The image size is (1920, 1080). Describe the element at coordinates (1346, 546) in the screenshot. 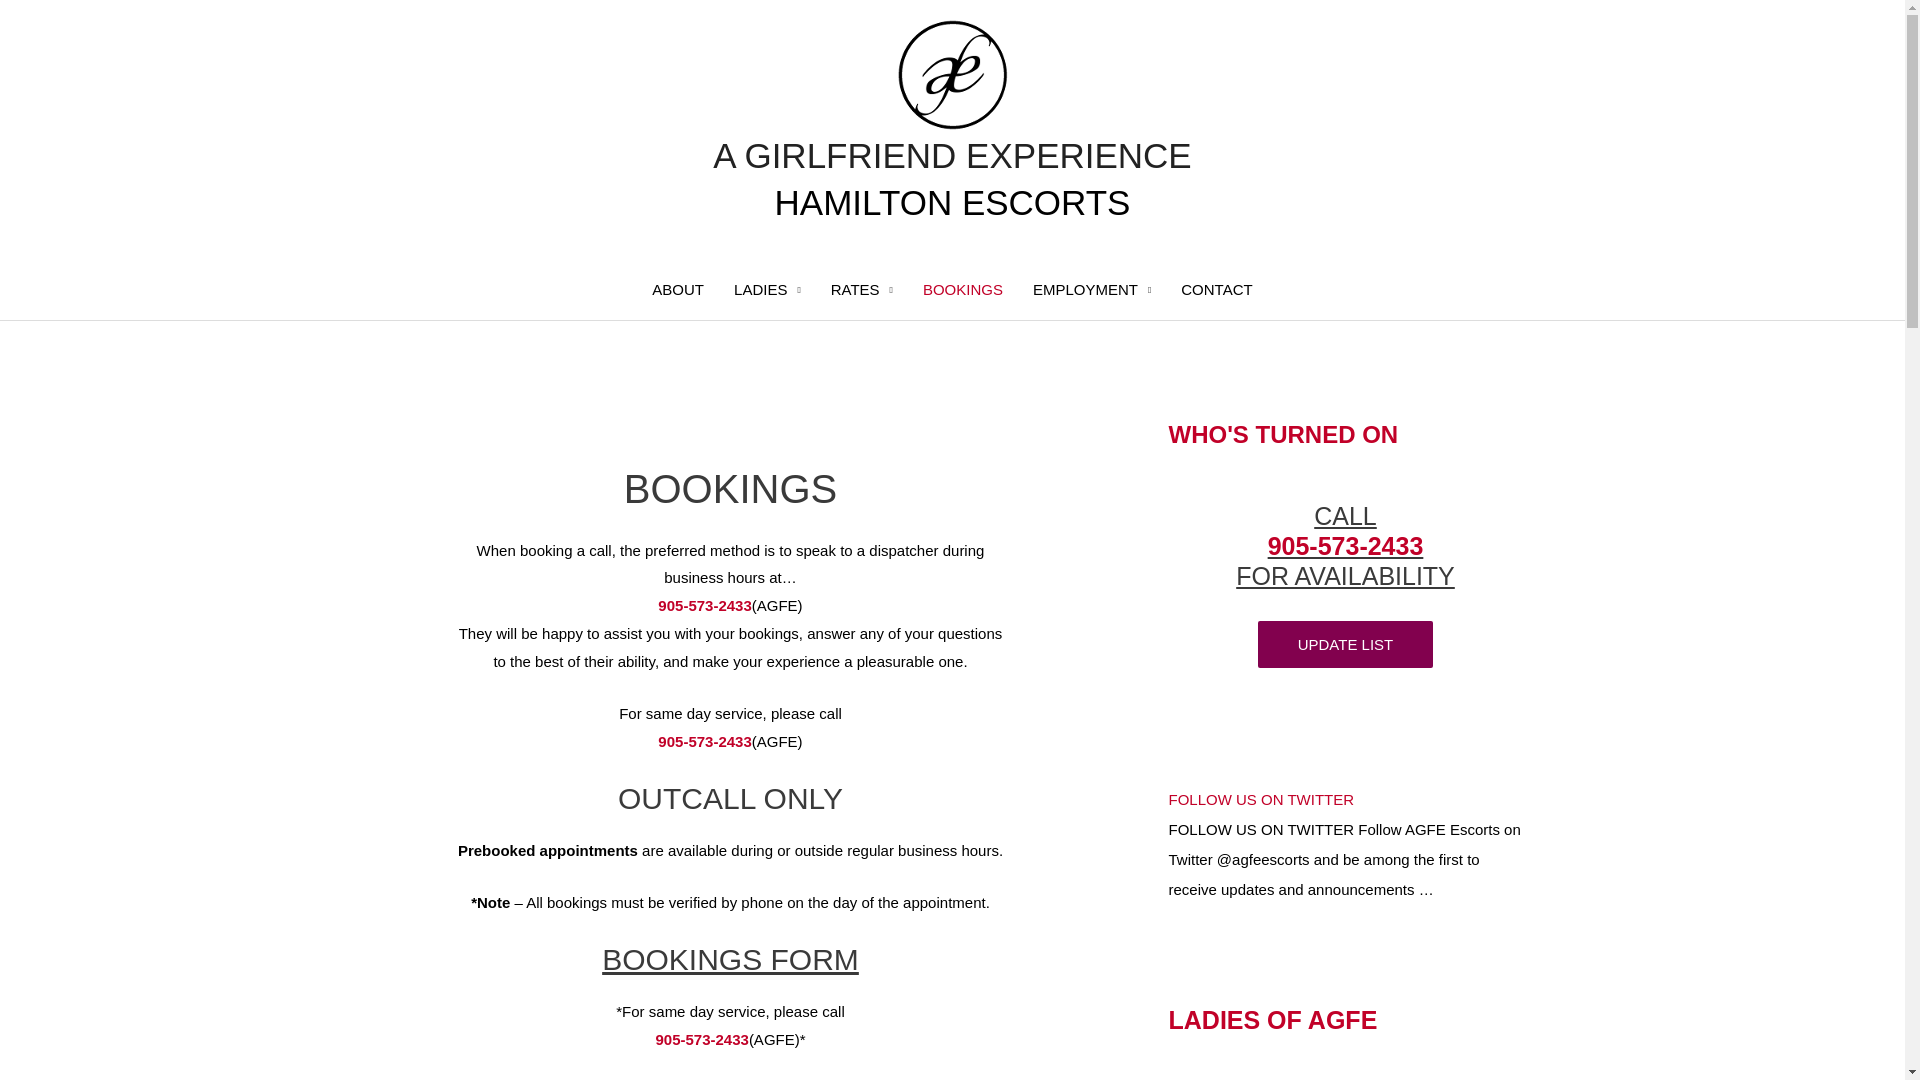

I see `905-573-2433` at that location.